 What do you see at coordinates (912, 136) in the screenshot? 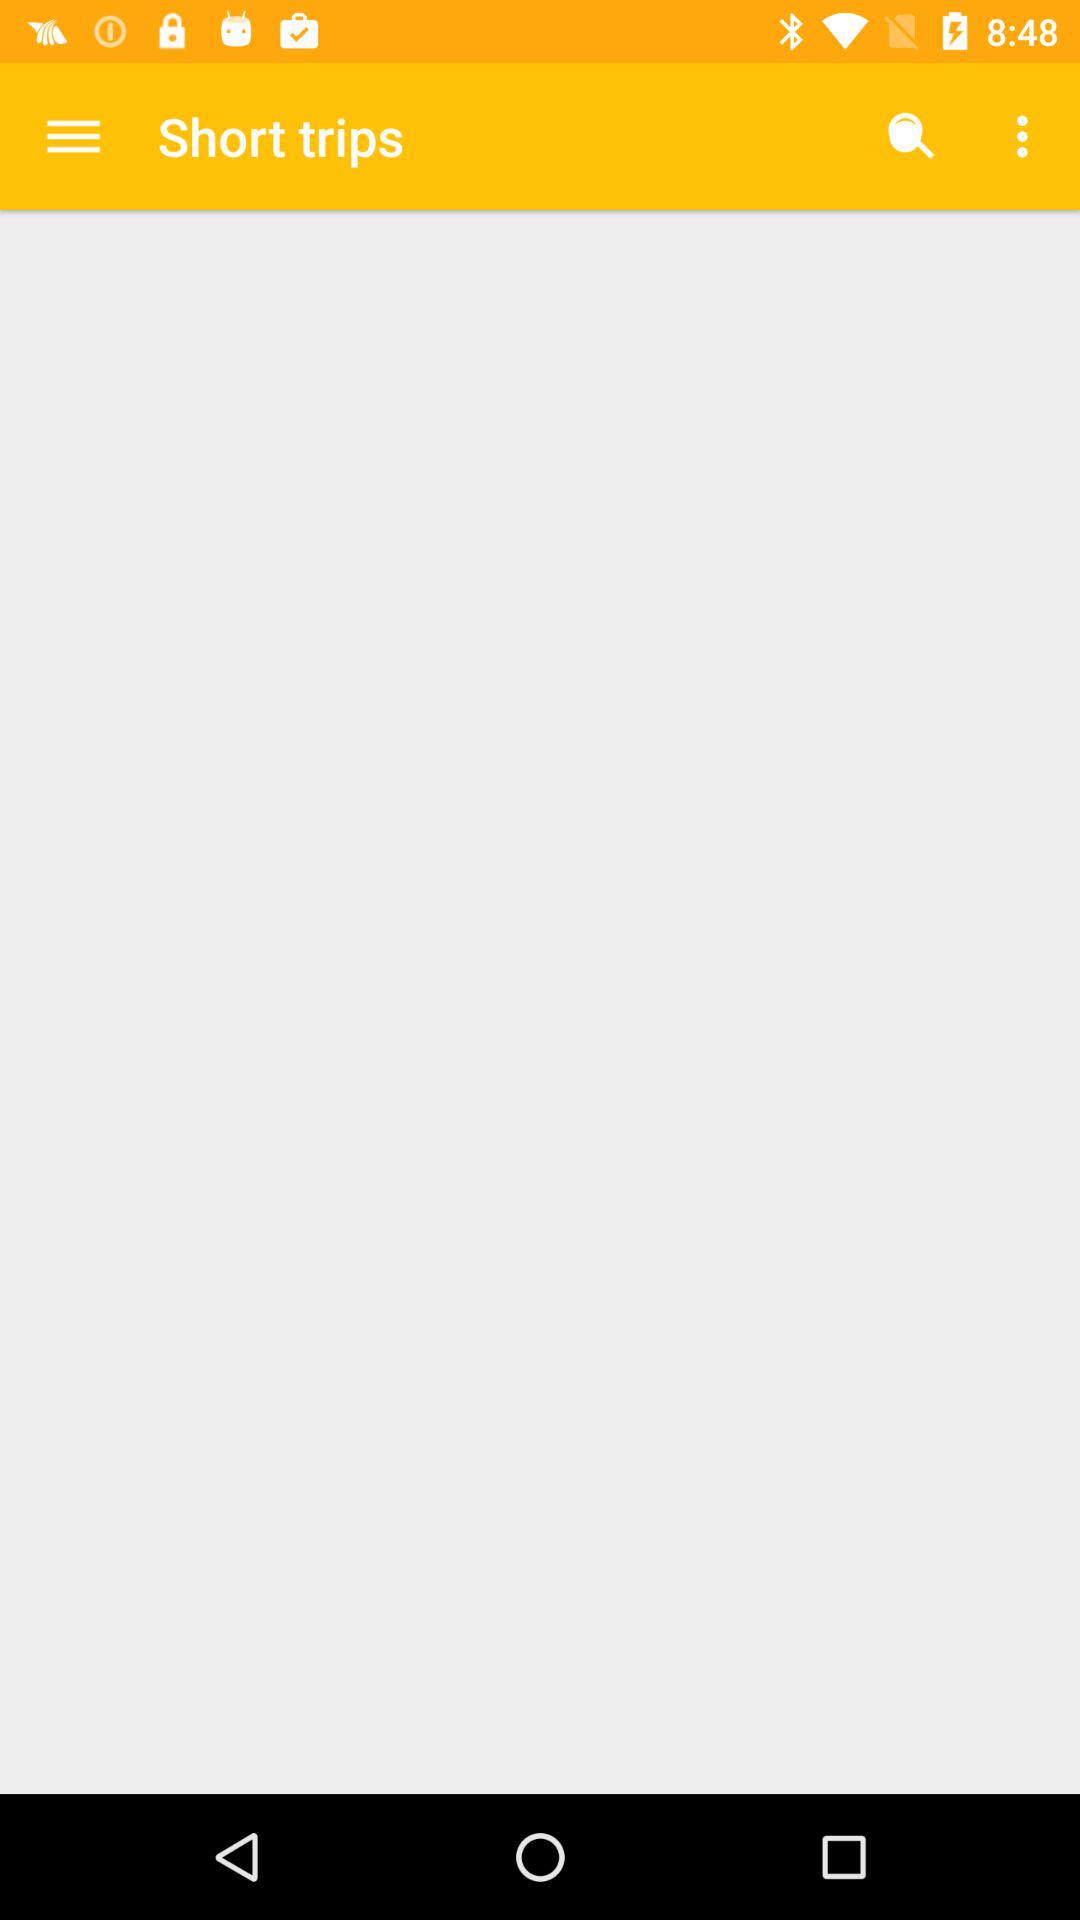
I see `tap the item next to short trips icon` at bounding box center [912, 136].